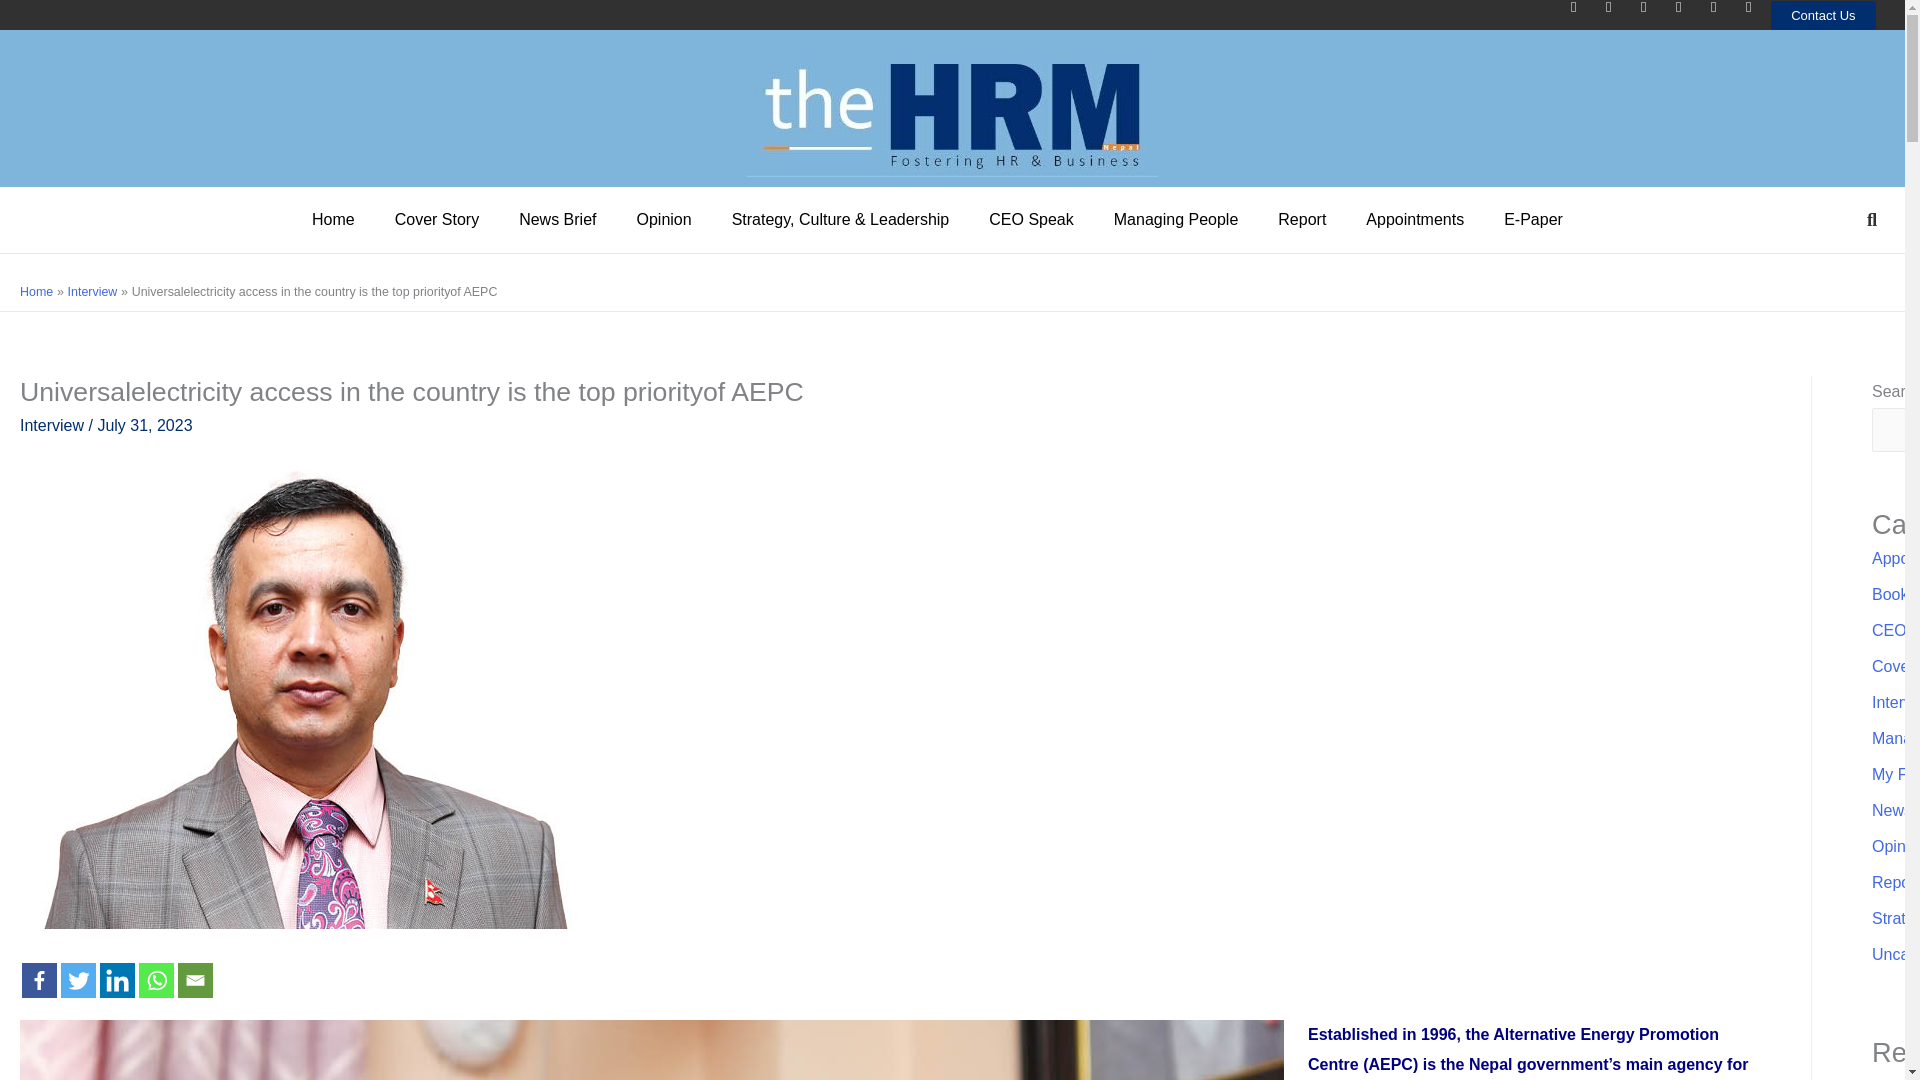 The height and width of the screenshot is (1080, 1920). I want to click on Appointments, so click(1414, 220).